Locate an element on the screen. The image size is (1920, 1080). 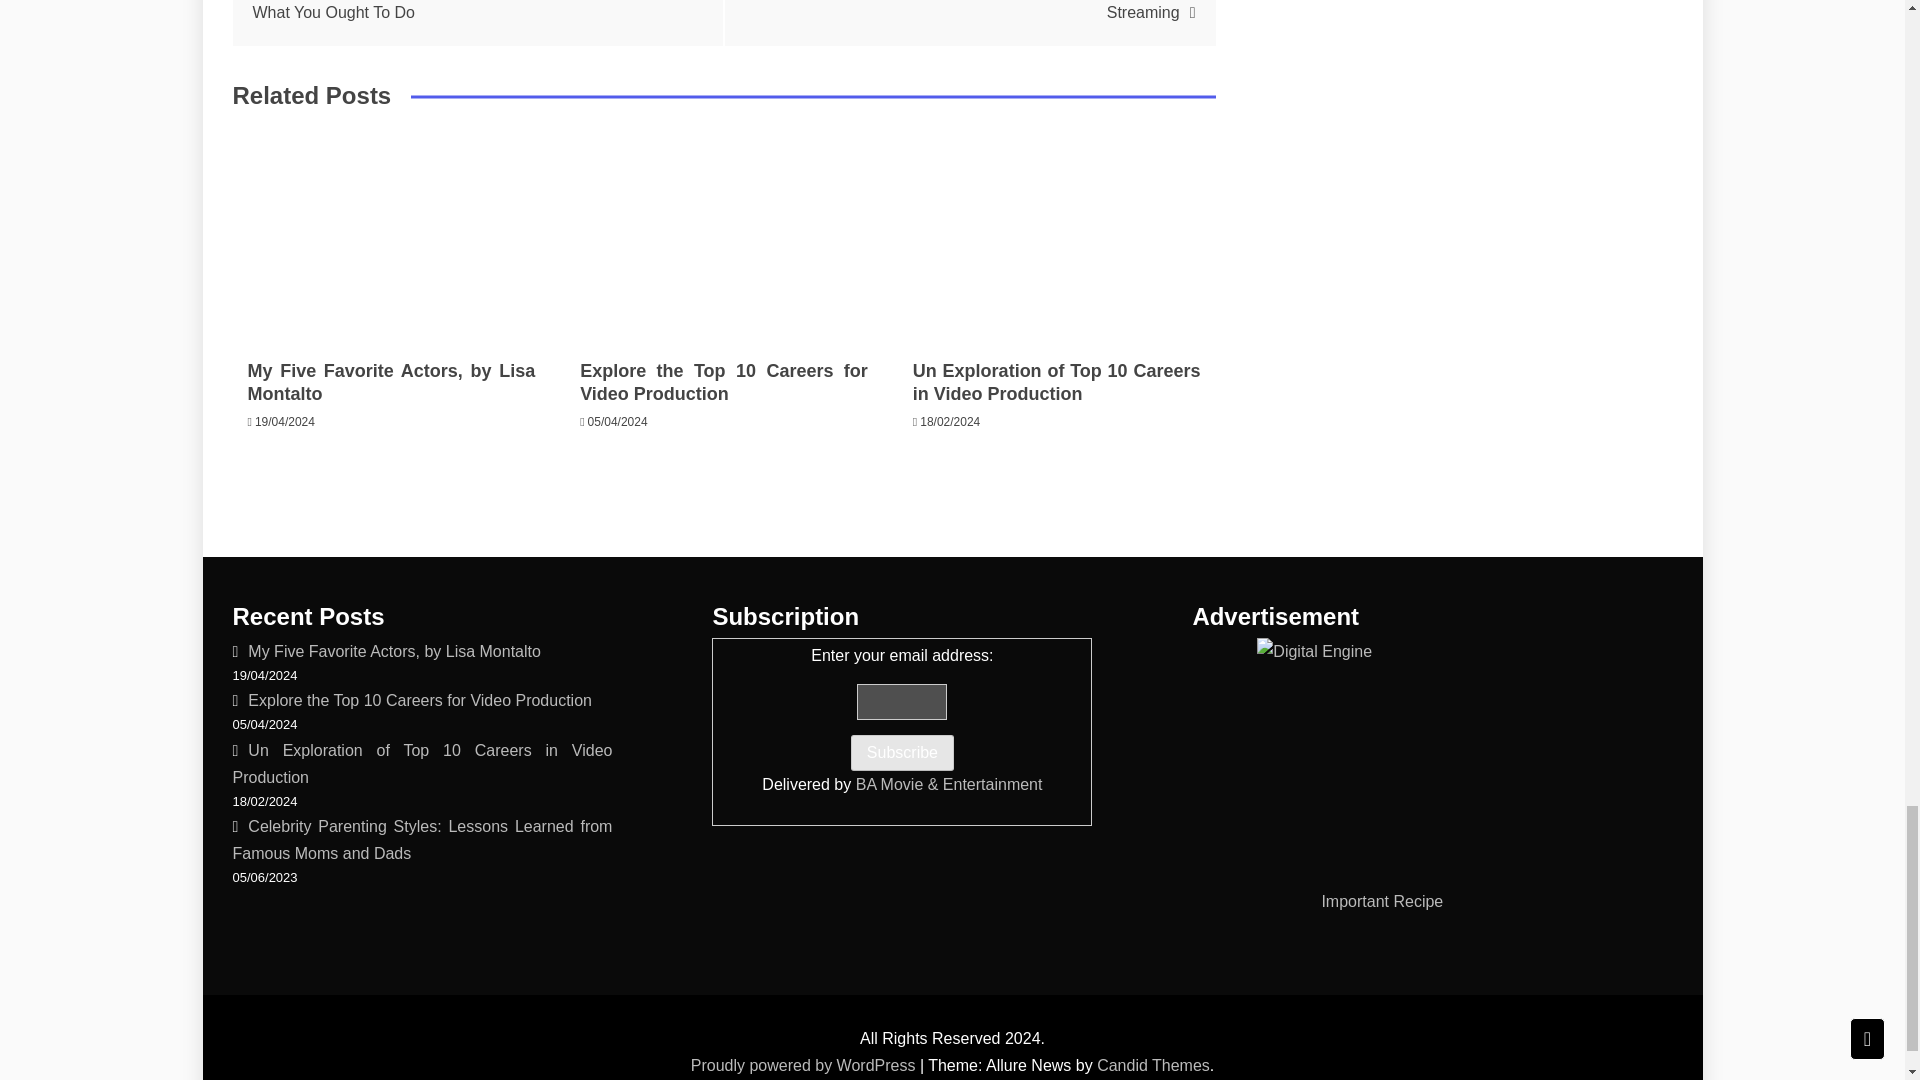
Explore the Top 10 Careers for Video Production 4 is located at coordinates (724, 236).